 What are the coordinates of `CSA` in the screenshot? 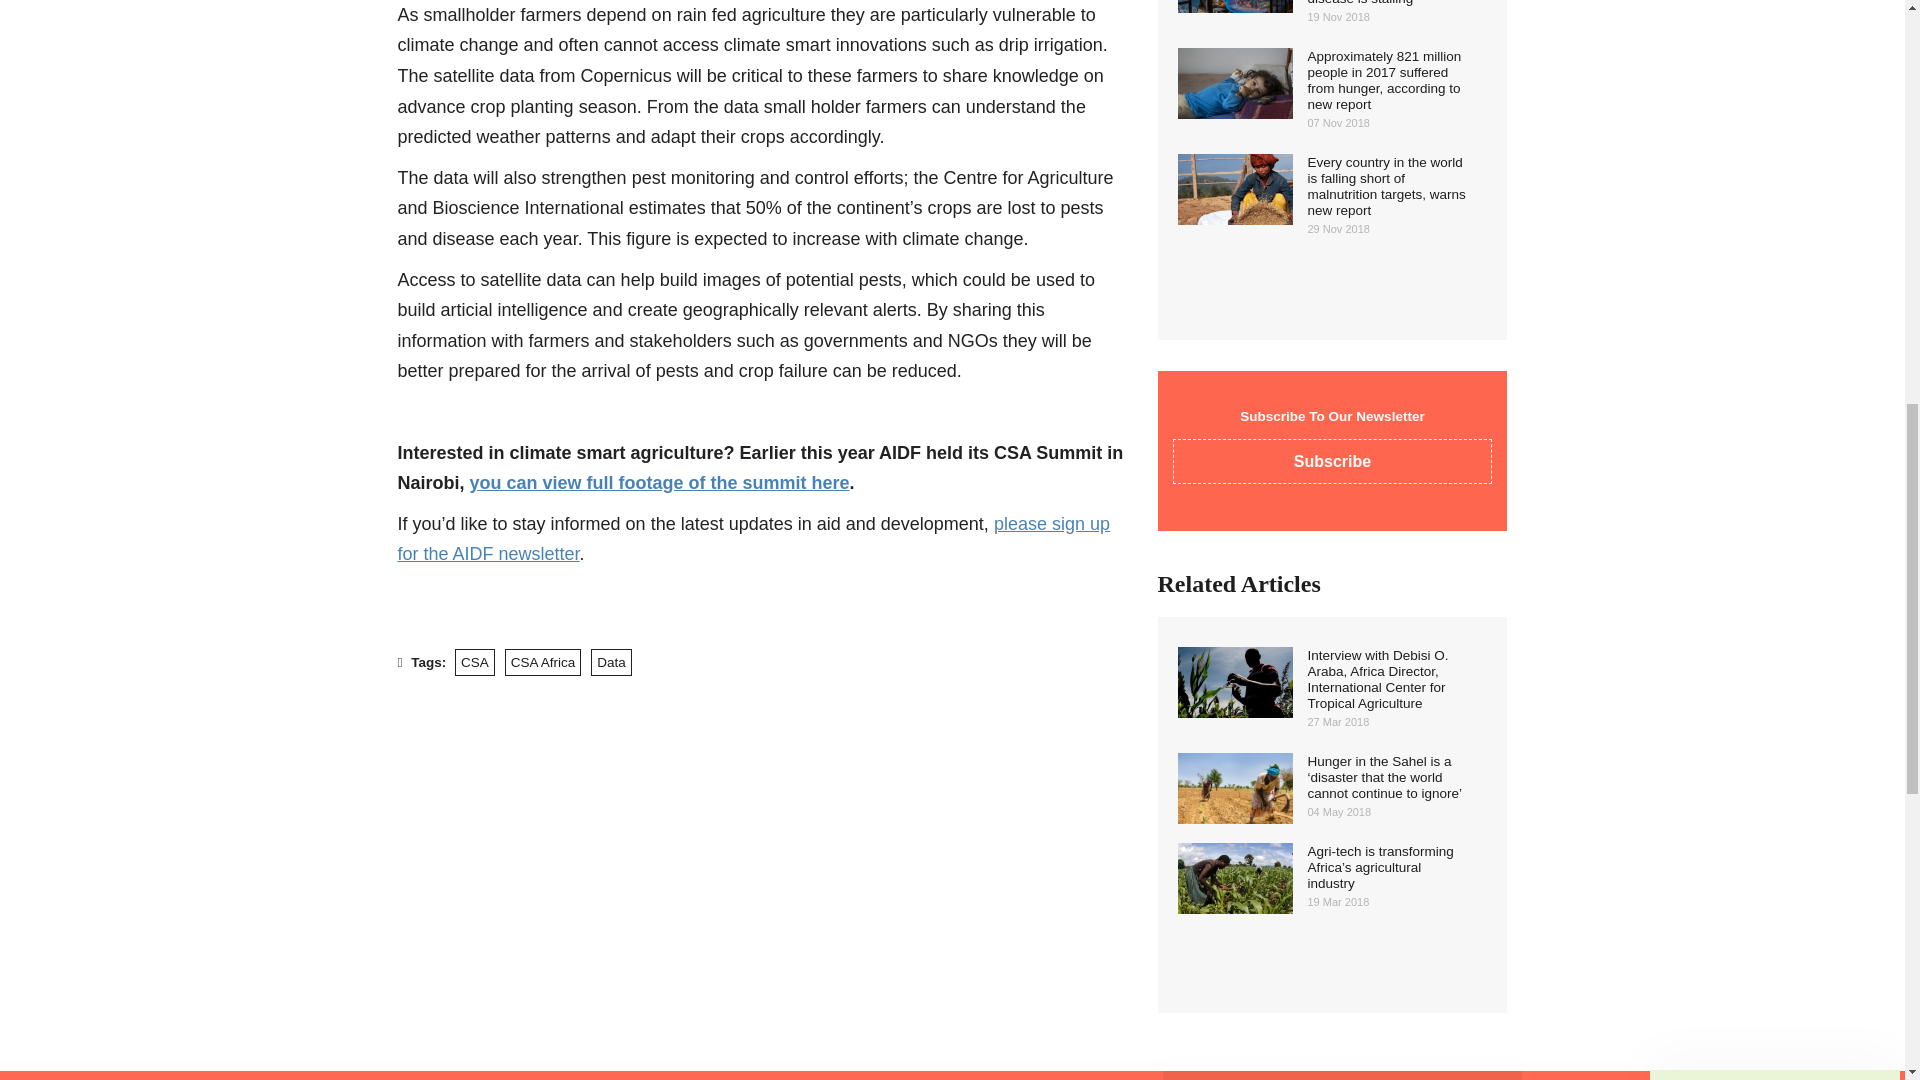 It's located at (475, 662).